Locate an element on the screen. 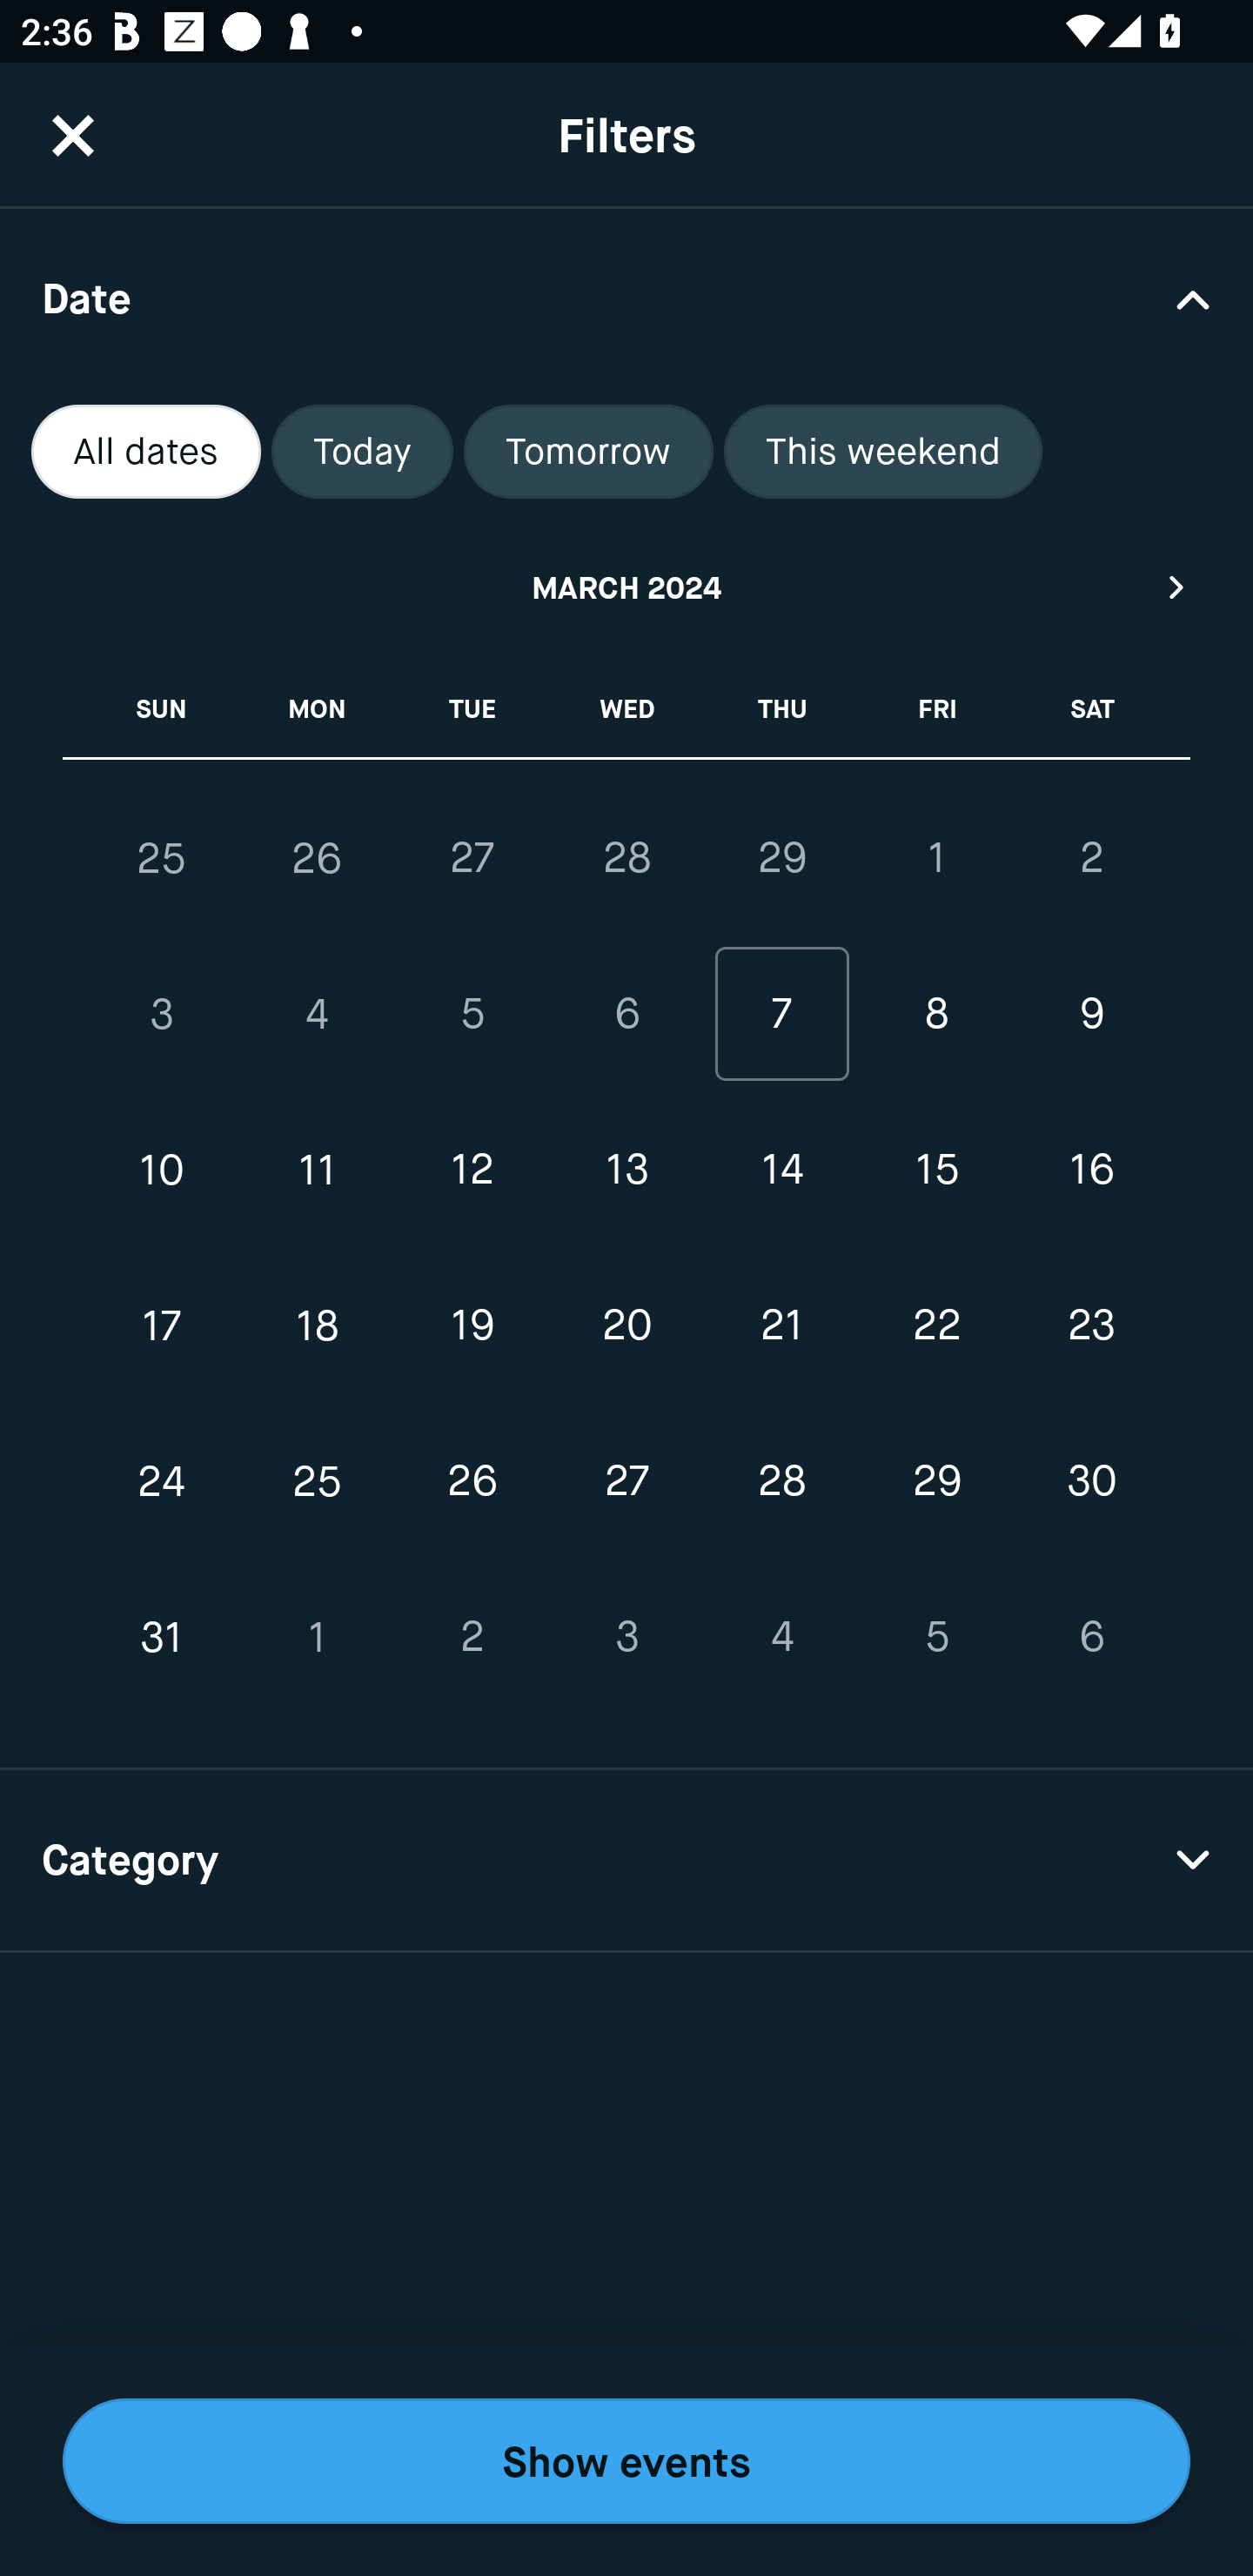 The width and height of the screenshot is (1253, 2576). 11 is located at coordinates (317, 1170).